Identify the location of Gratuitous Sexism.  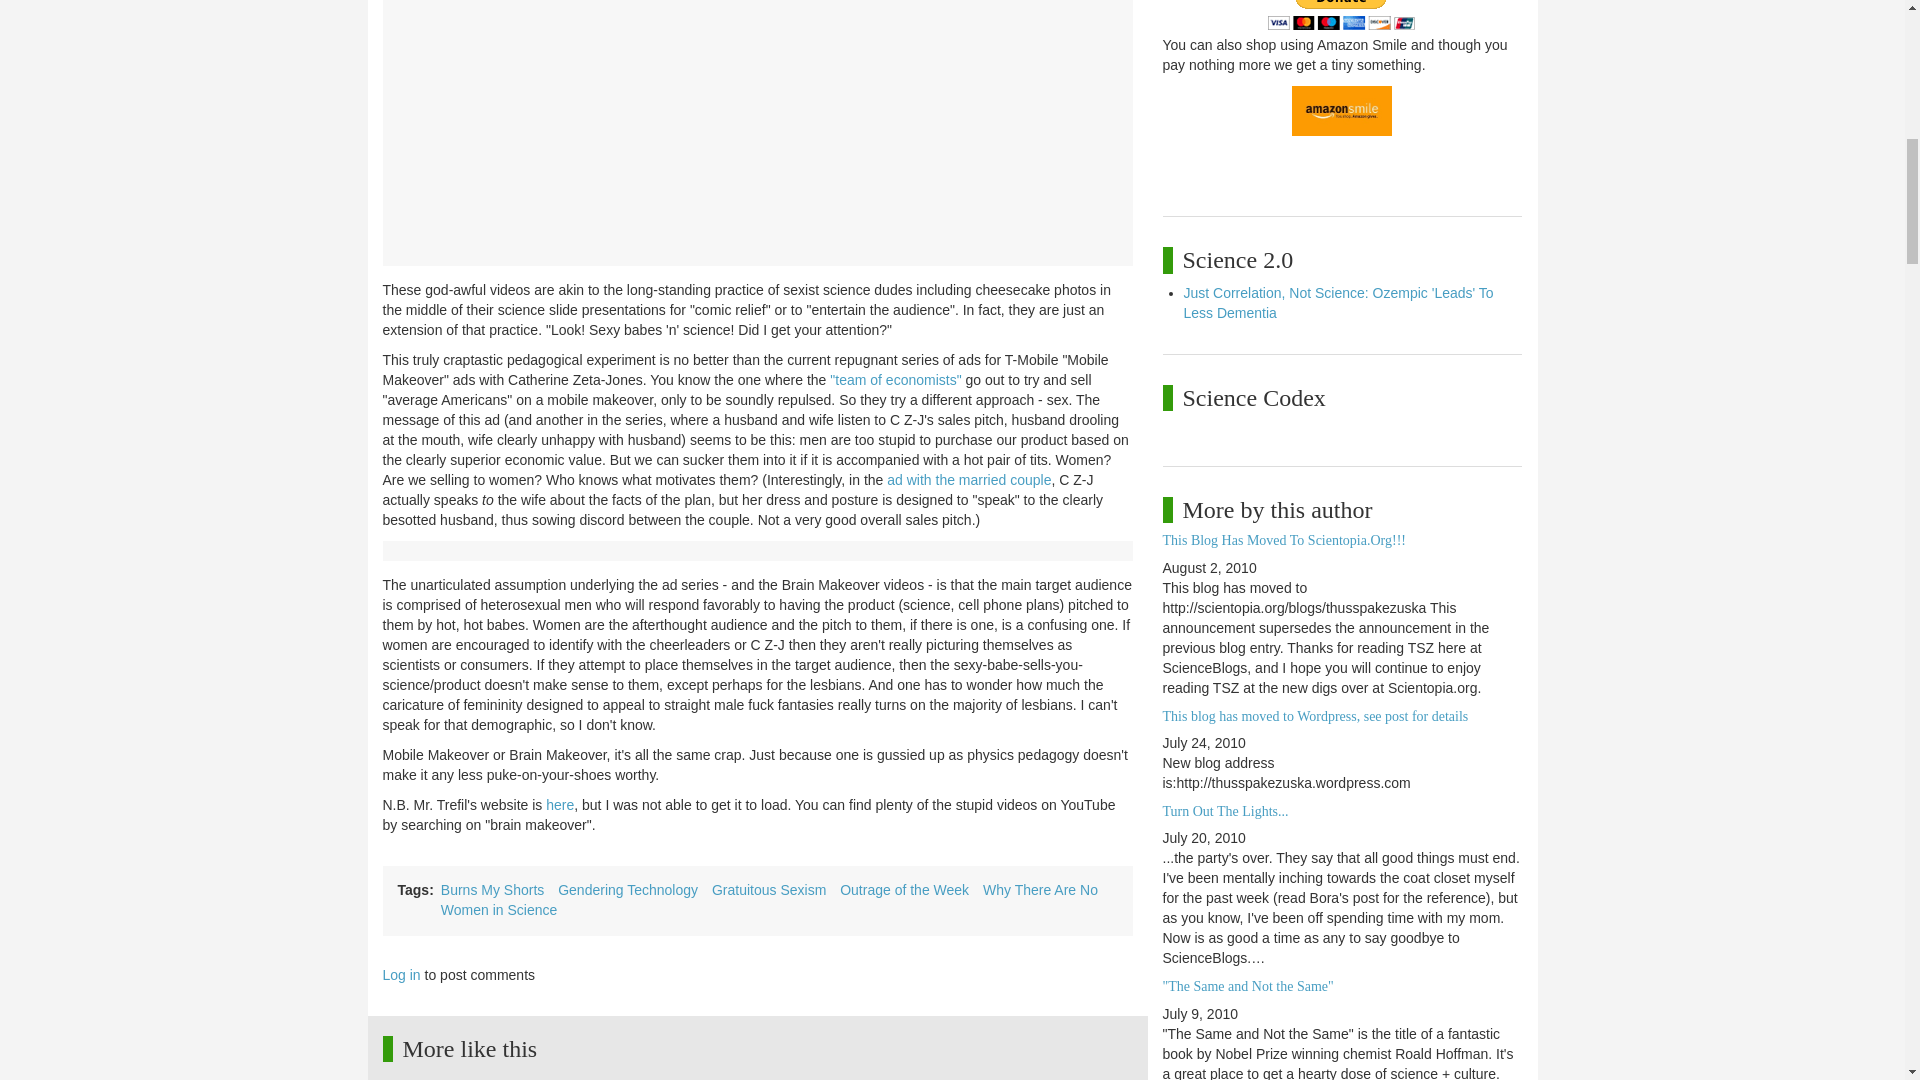
(768, 890).